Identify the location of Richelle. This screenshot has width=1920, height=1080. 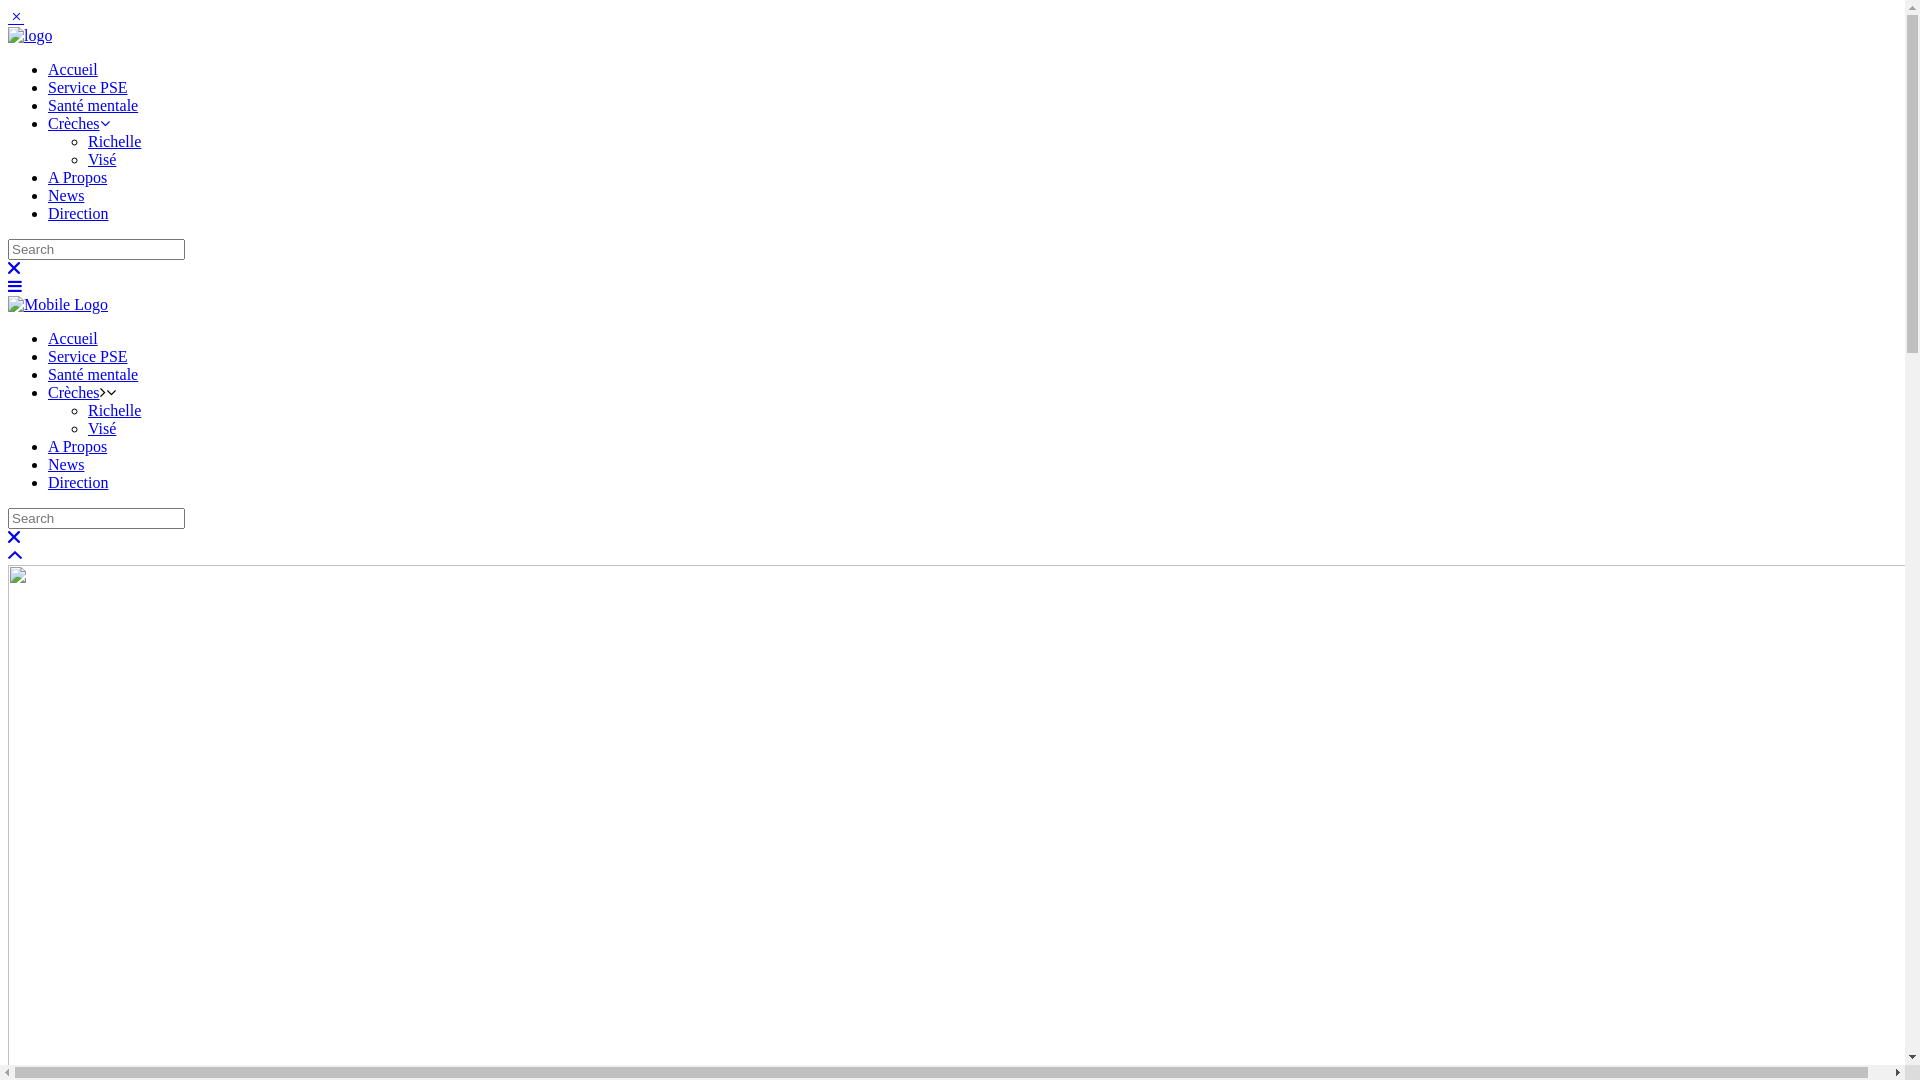
(114, 142).